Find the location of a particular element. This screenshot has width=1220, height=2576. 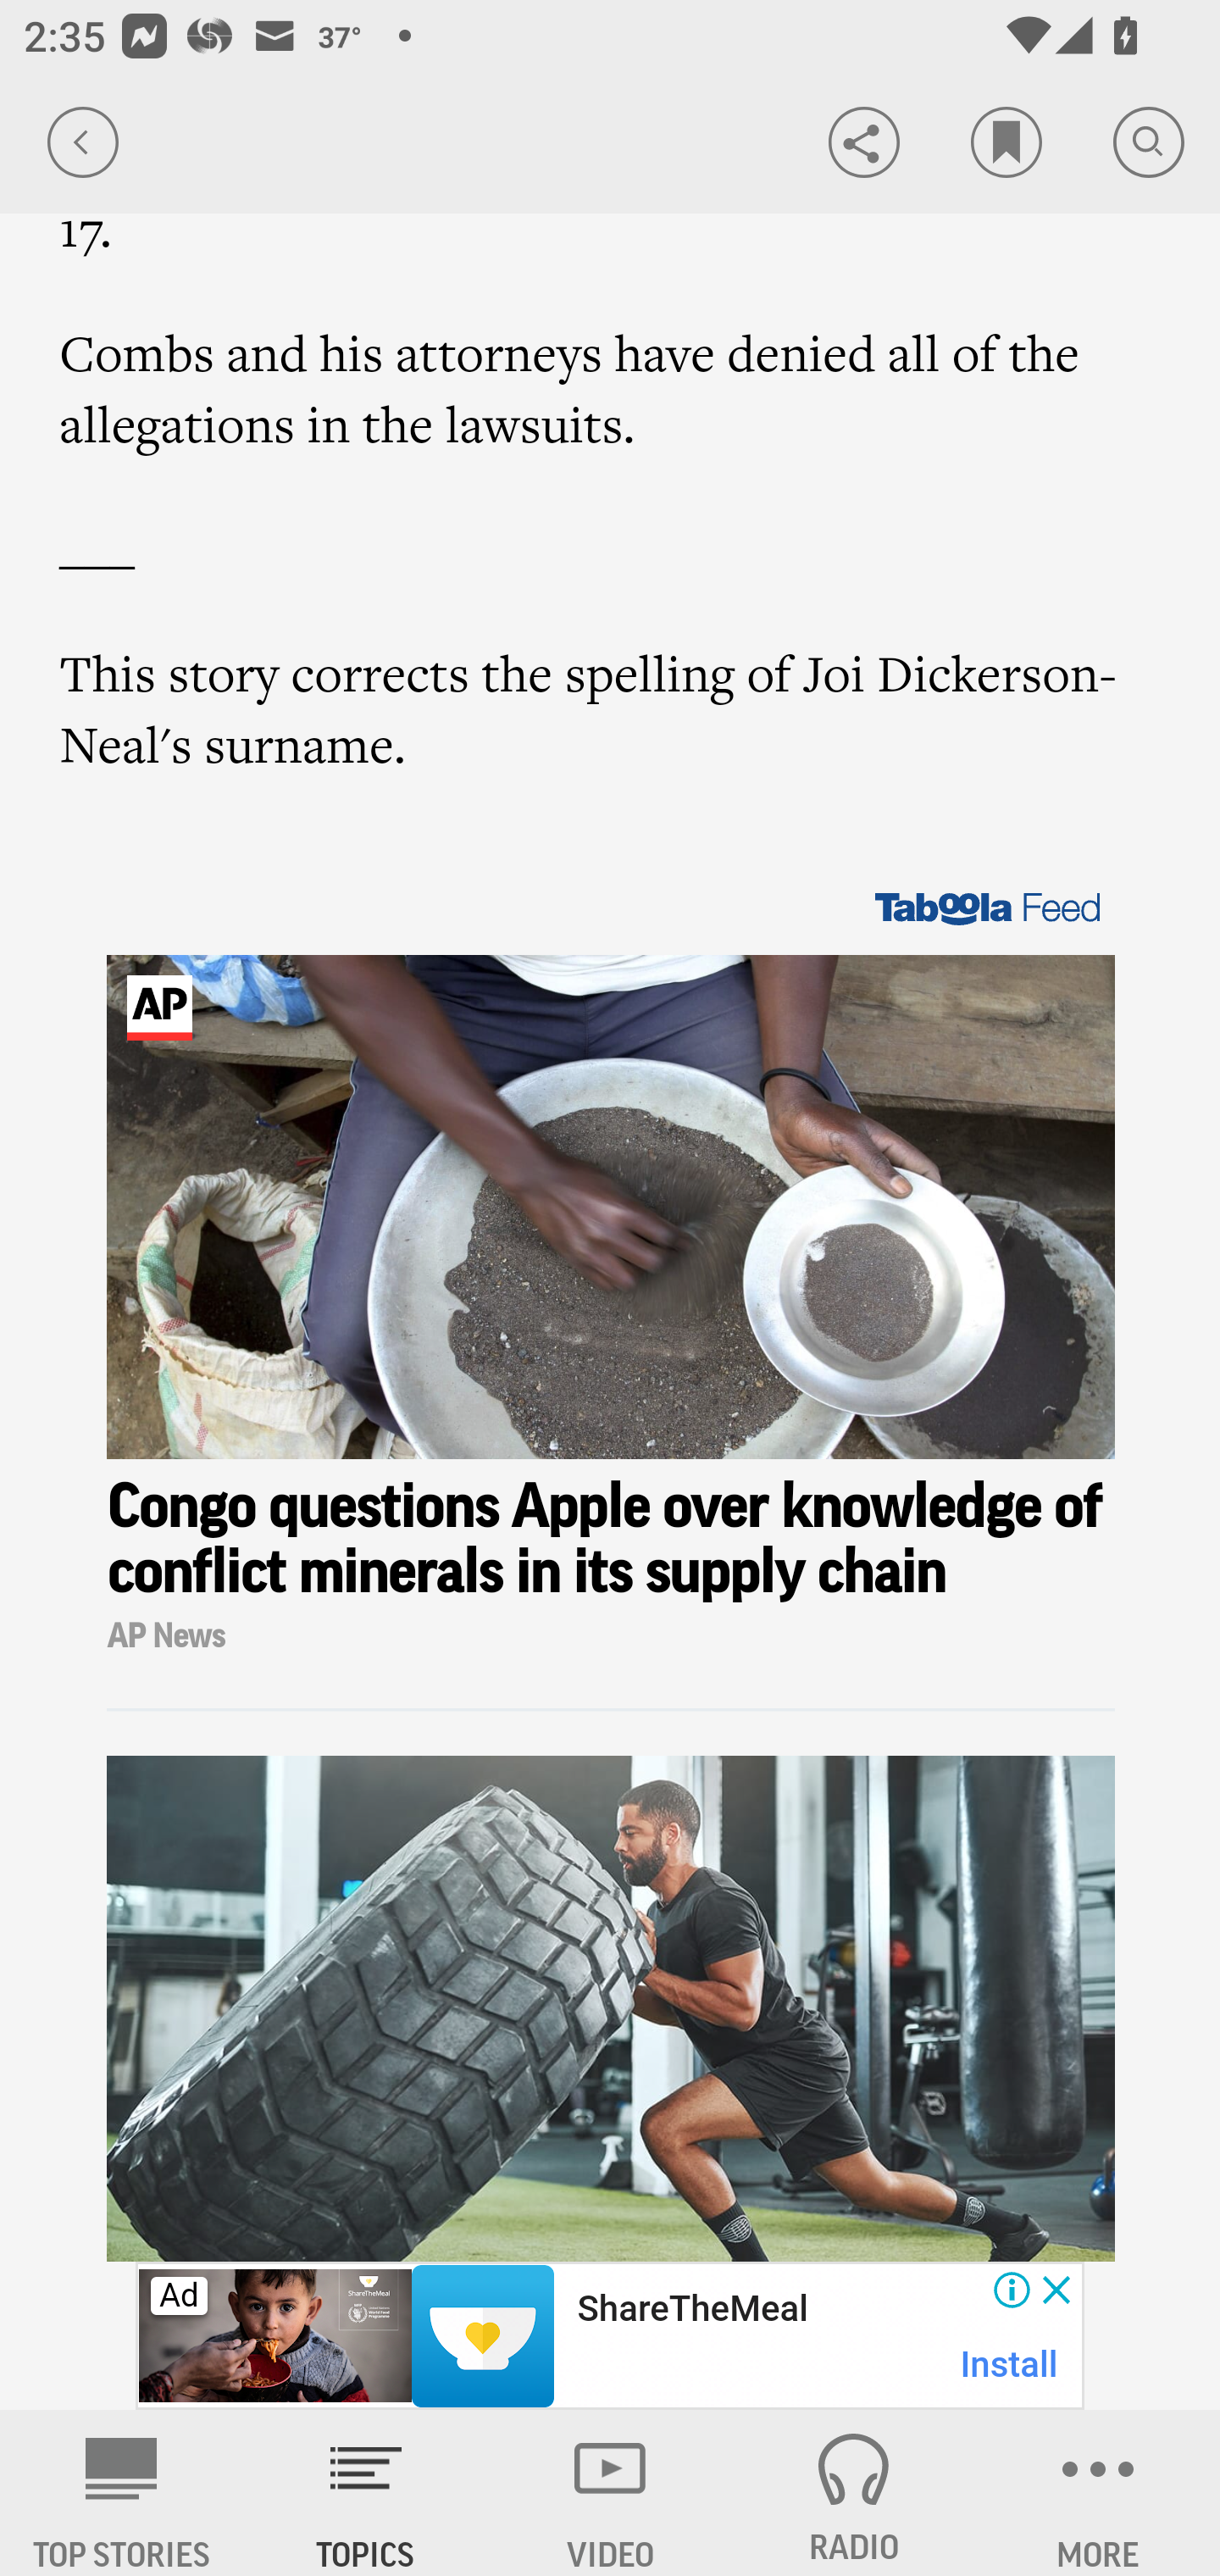

ShareTheMeal is located at coordinates (691, 2309).